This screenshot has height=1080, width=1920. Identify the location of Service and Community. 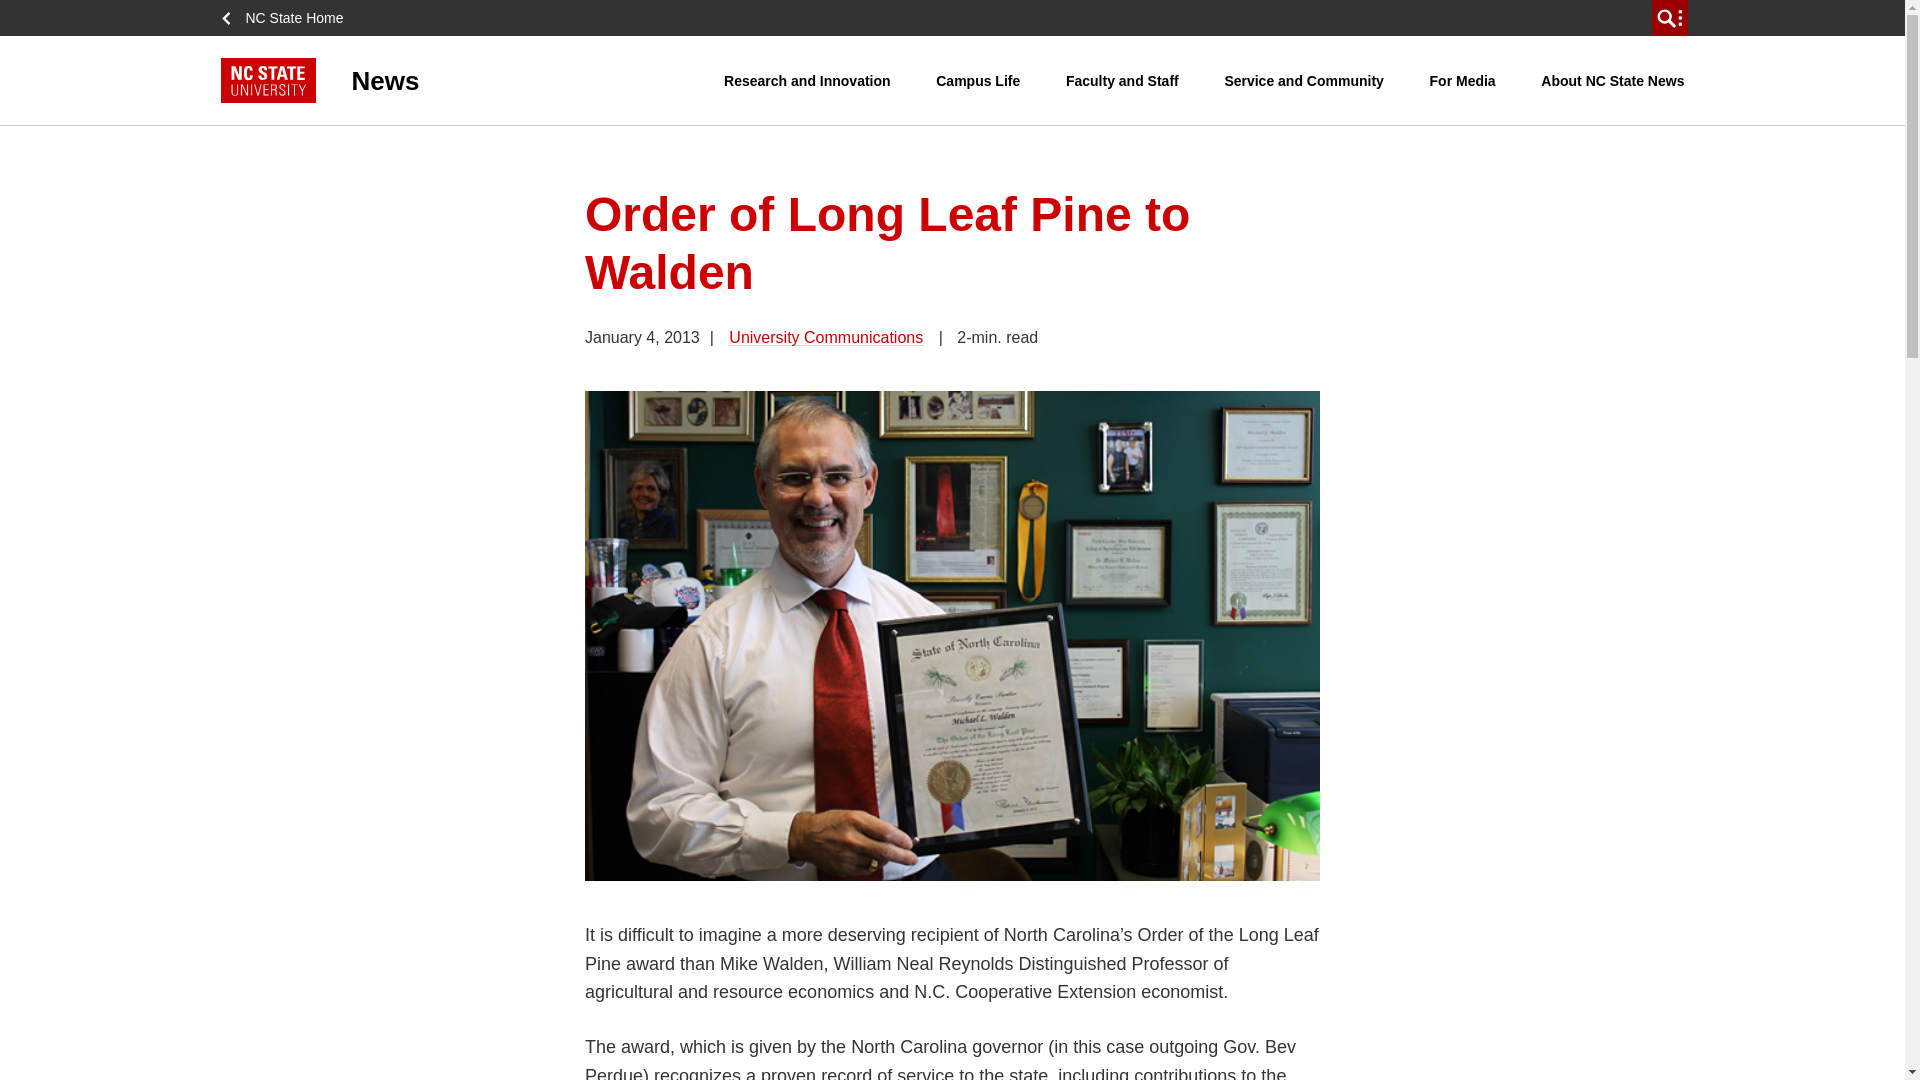
(1304, 80).